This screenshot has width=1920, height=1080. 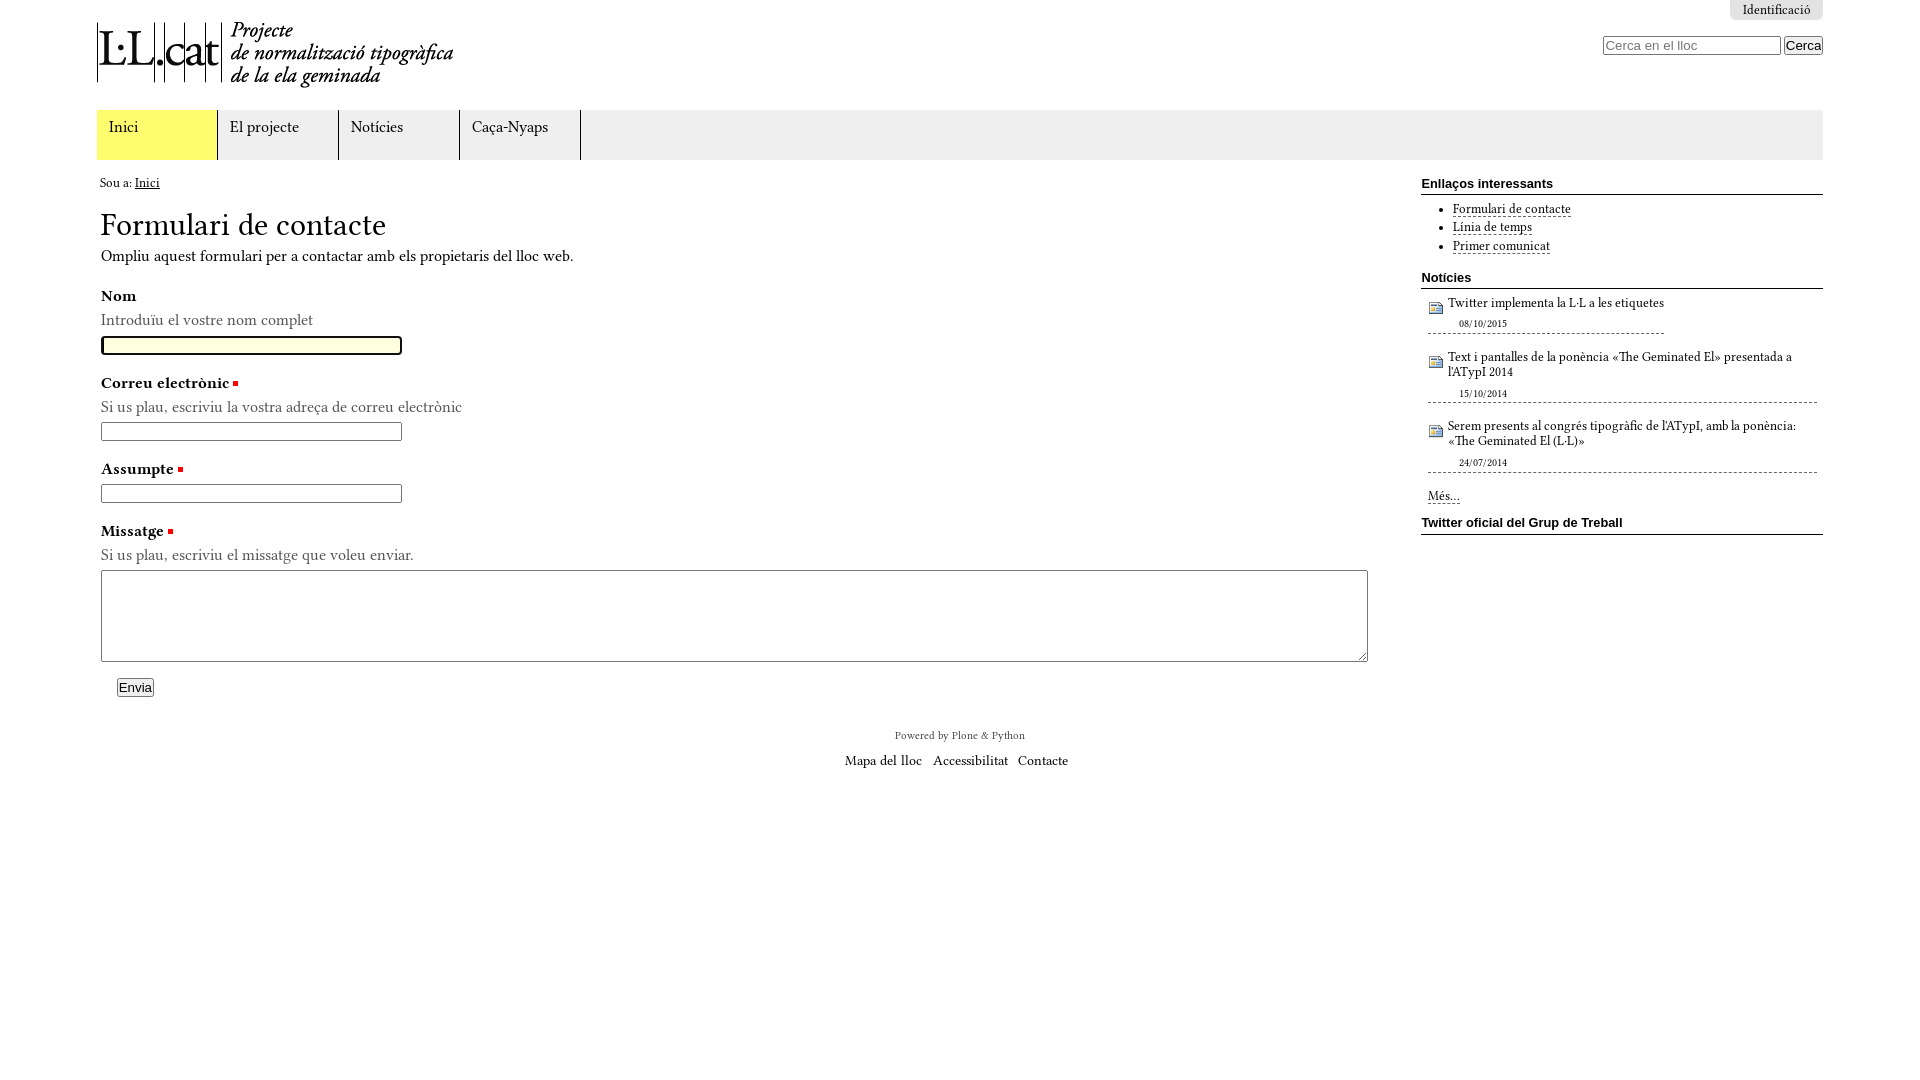 What do you see at coordinates (148, 183) in the screenshot?
I see `Inici` at bounding box center [148, 183].